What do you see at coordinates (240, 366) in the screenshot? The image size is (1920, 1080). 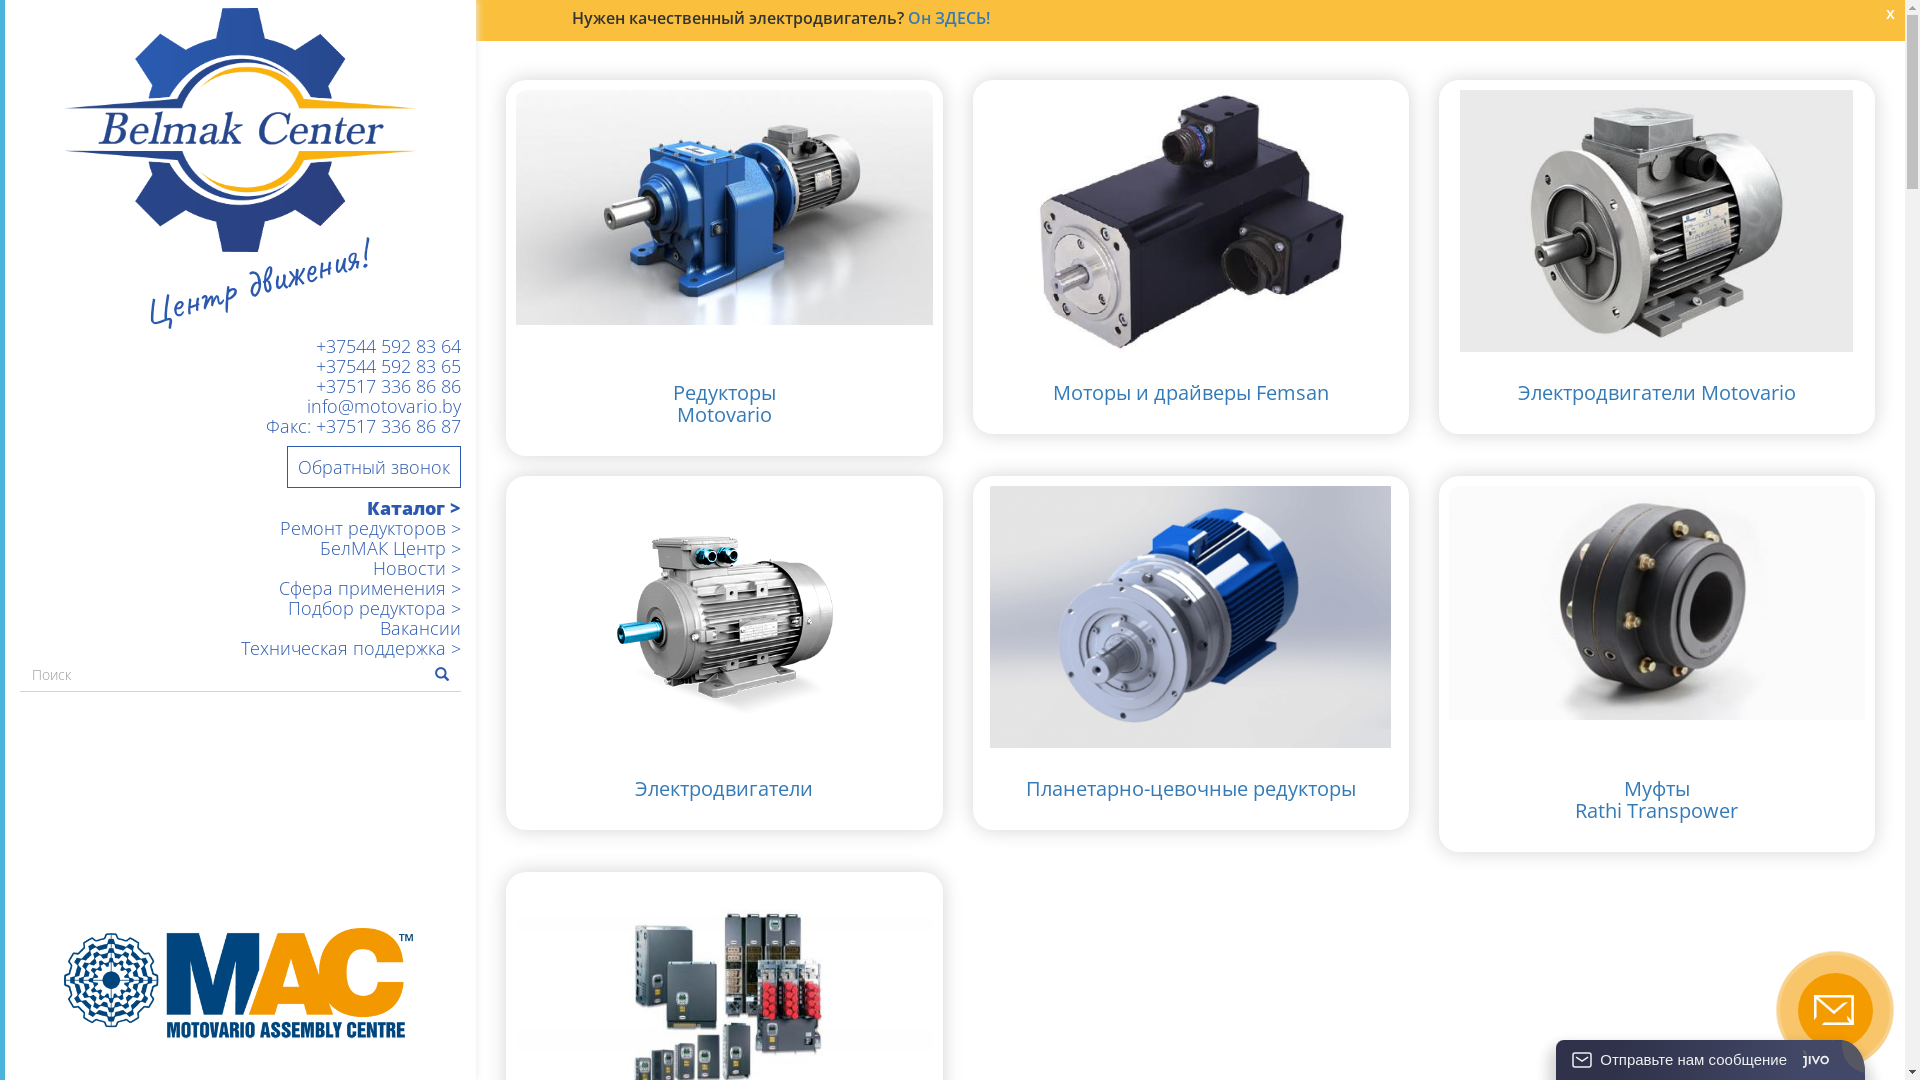 I see `+37544 592 83 65` at bounding box center [240, 366].